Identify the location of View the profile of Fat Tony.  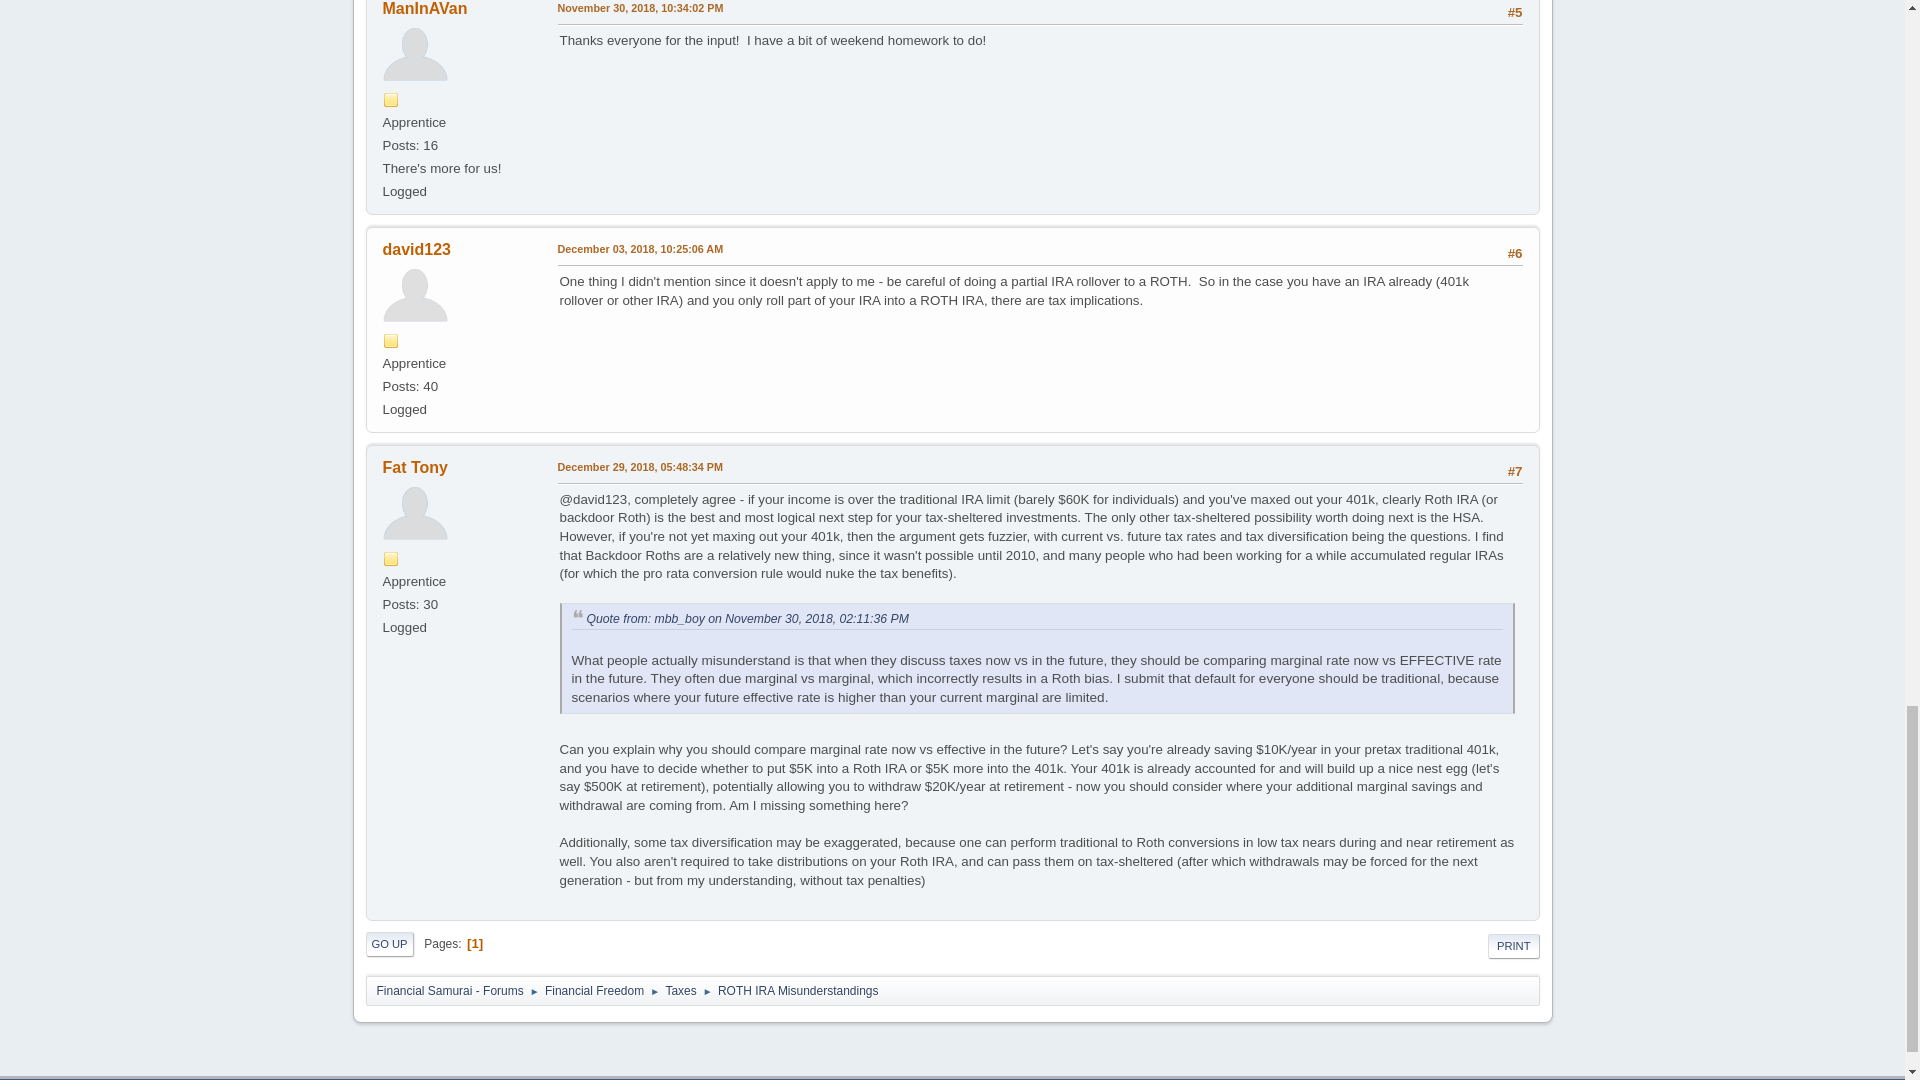
(414, 468).